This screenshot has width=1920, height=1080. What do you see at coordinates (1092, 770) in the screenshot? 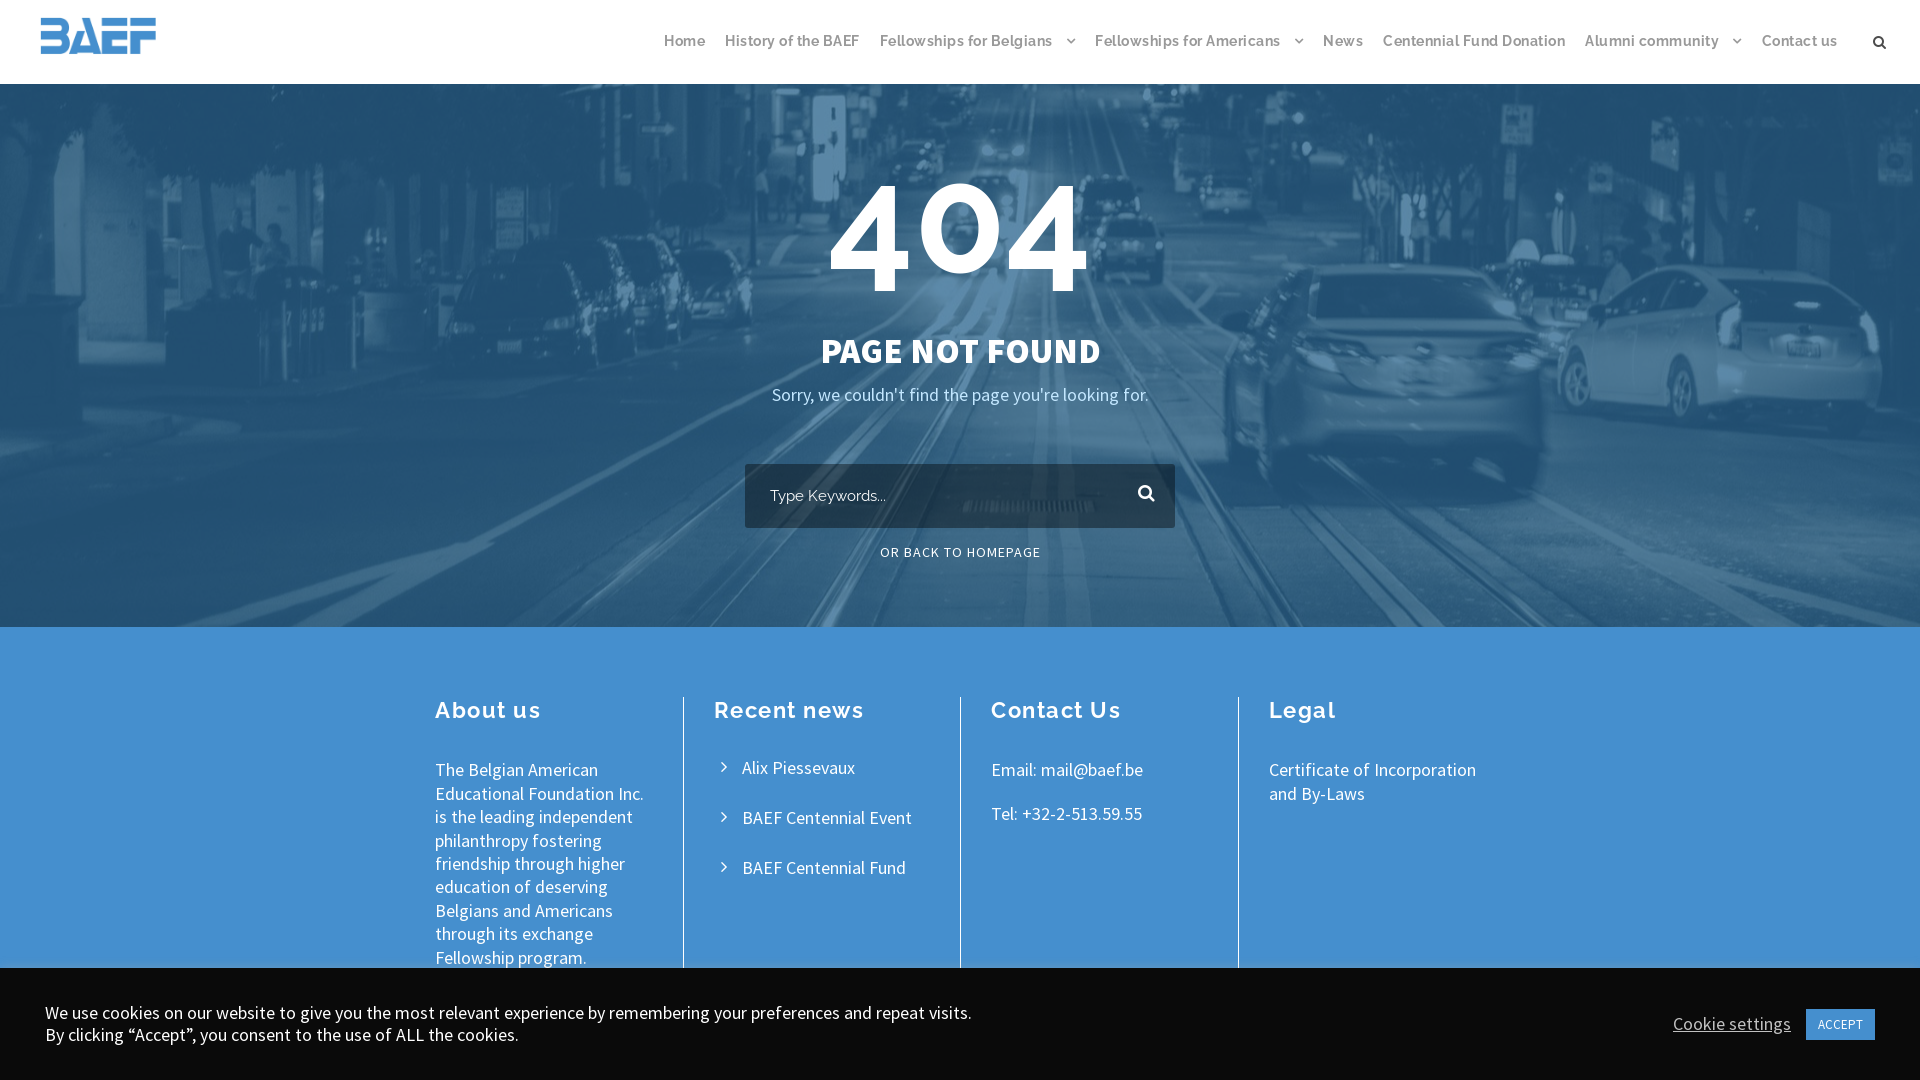
I see `mail@baef.be` at bounding box center [1092, 770].